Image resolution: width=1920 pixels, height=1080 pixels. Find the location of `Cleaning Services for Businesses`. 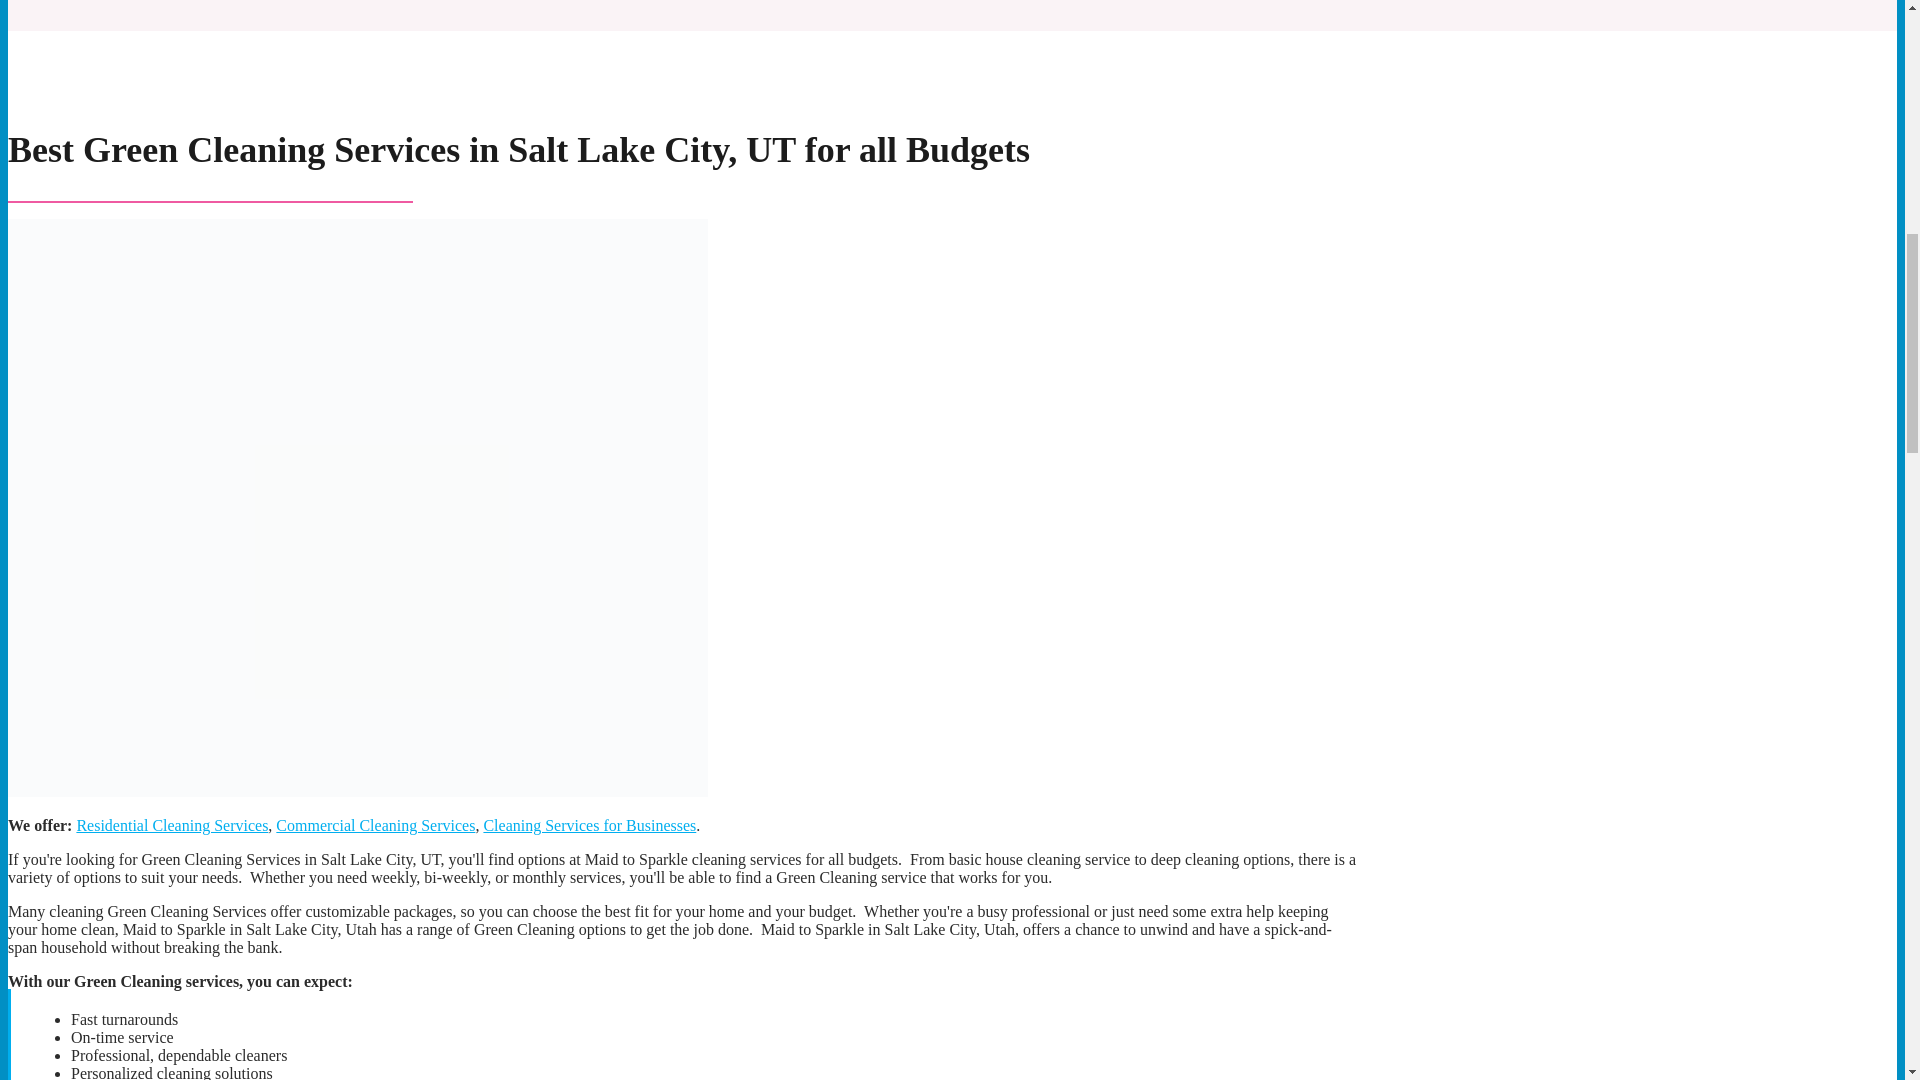

Cleaning Services for Businesses is located at coordinates (589, 824).